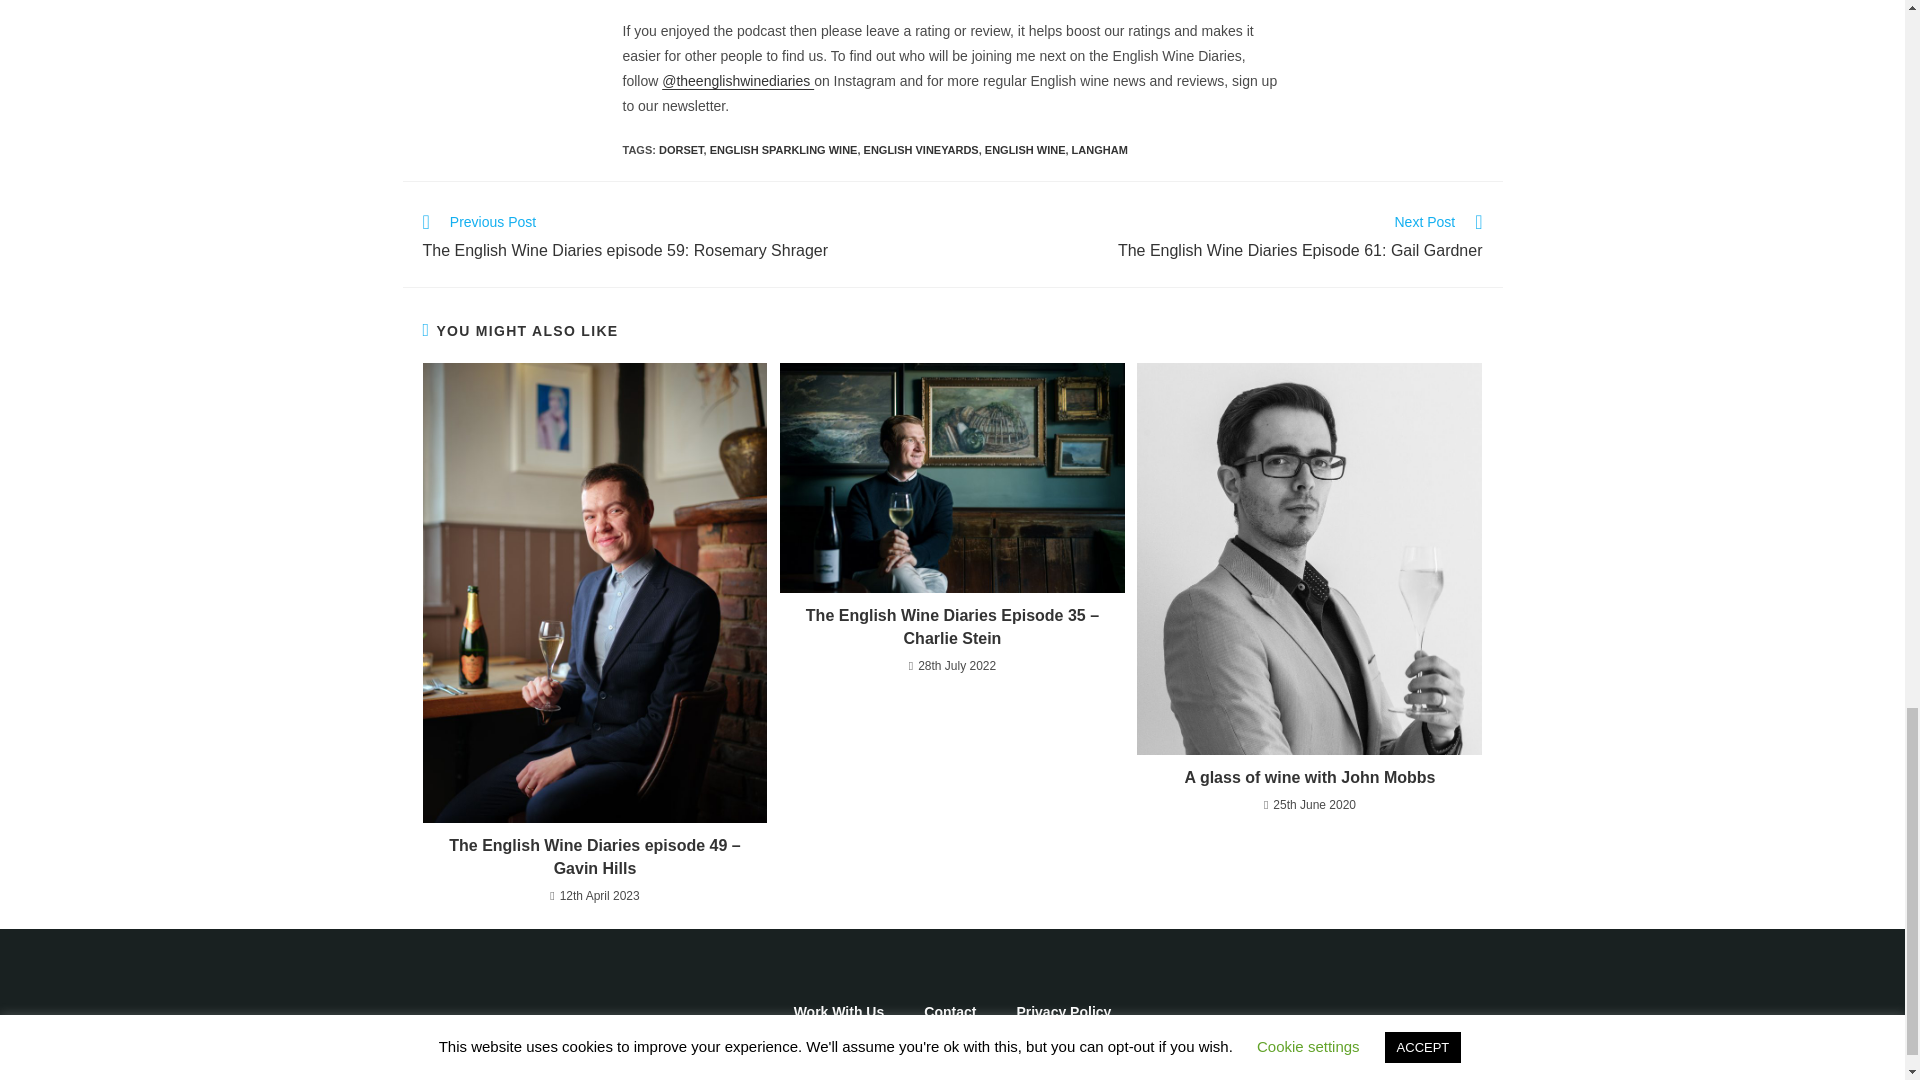 This screenshot has height=1080, width=1920. I want to click on ENGLISH SPARKLING WINE, so click(1226, 238).